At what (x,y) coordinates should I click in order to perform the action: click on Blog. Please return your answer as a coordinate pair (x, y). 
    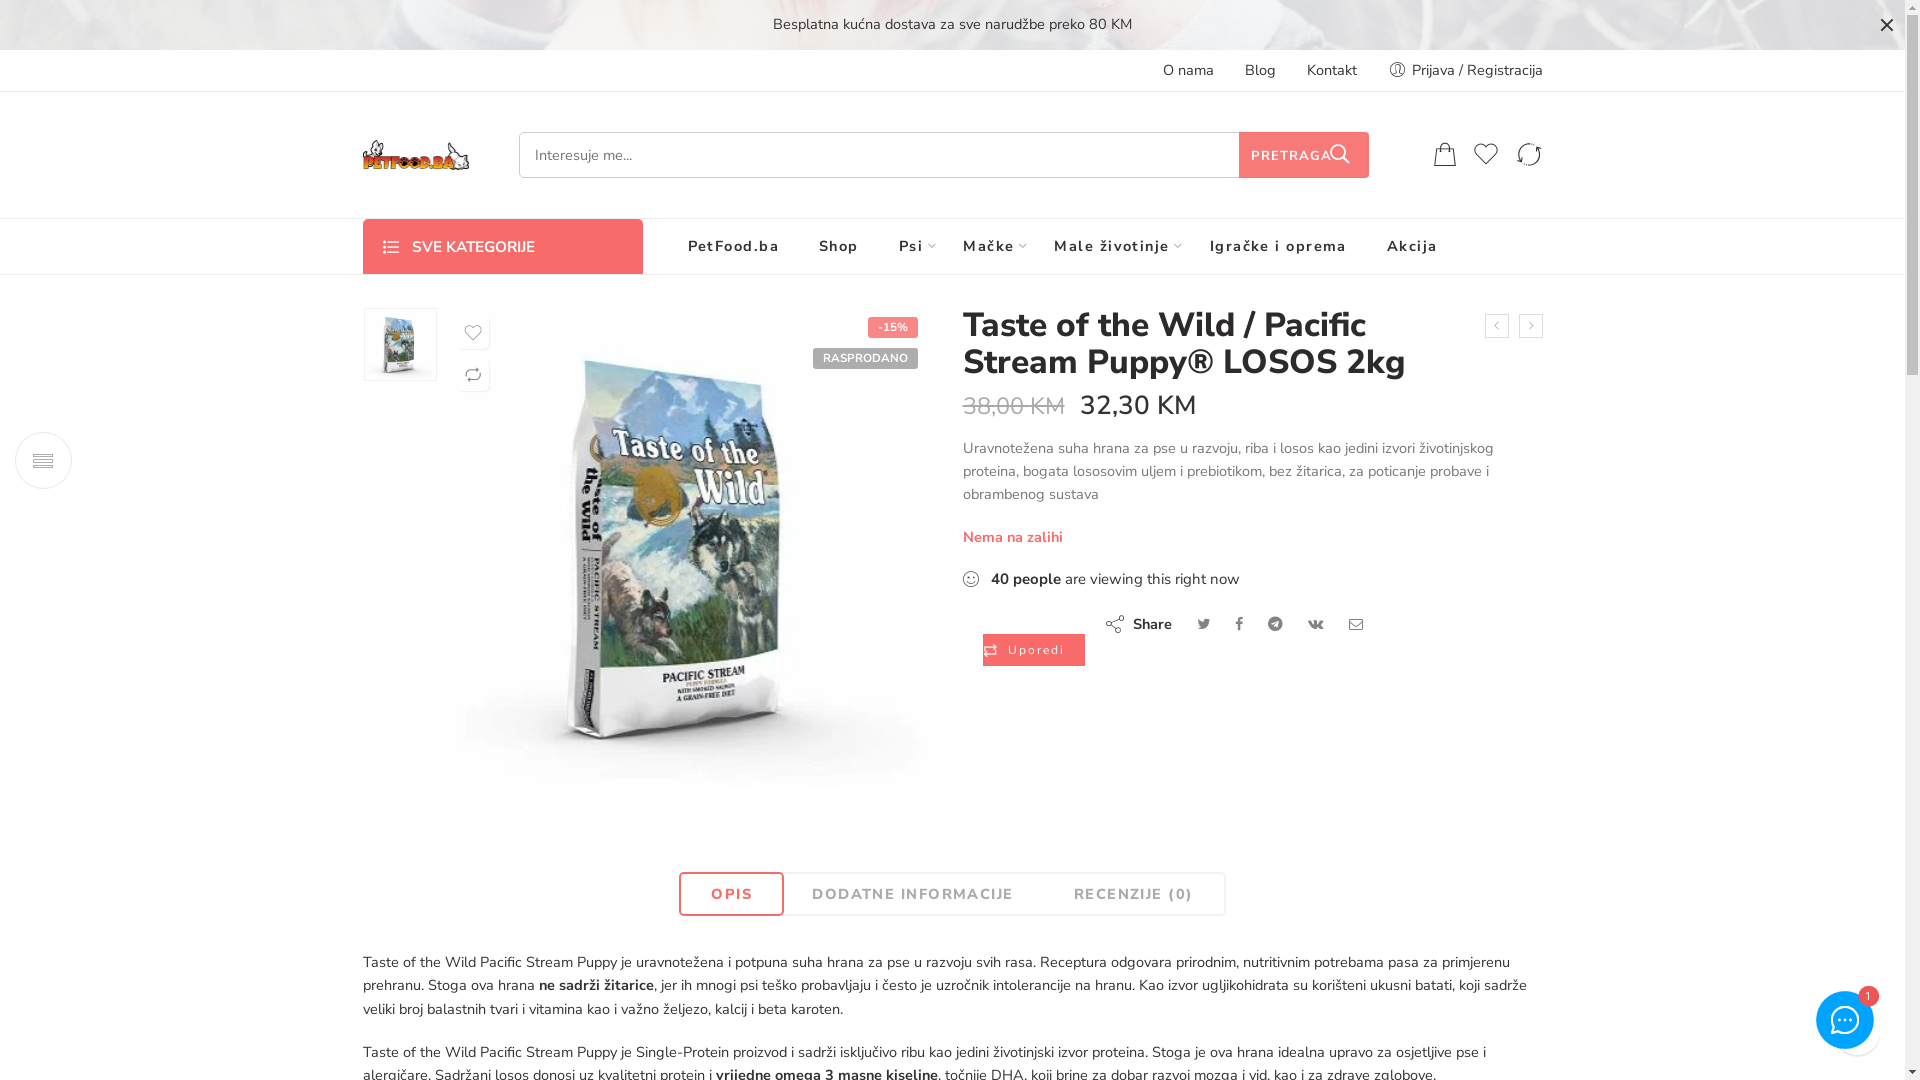
    Looking at the image, I should click on (1260, 70).